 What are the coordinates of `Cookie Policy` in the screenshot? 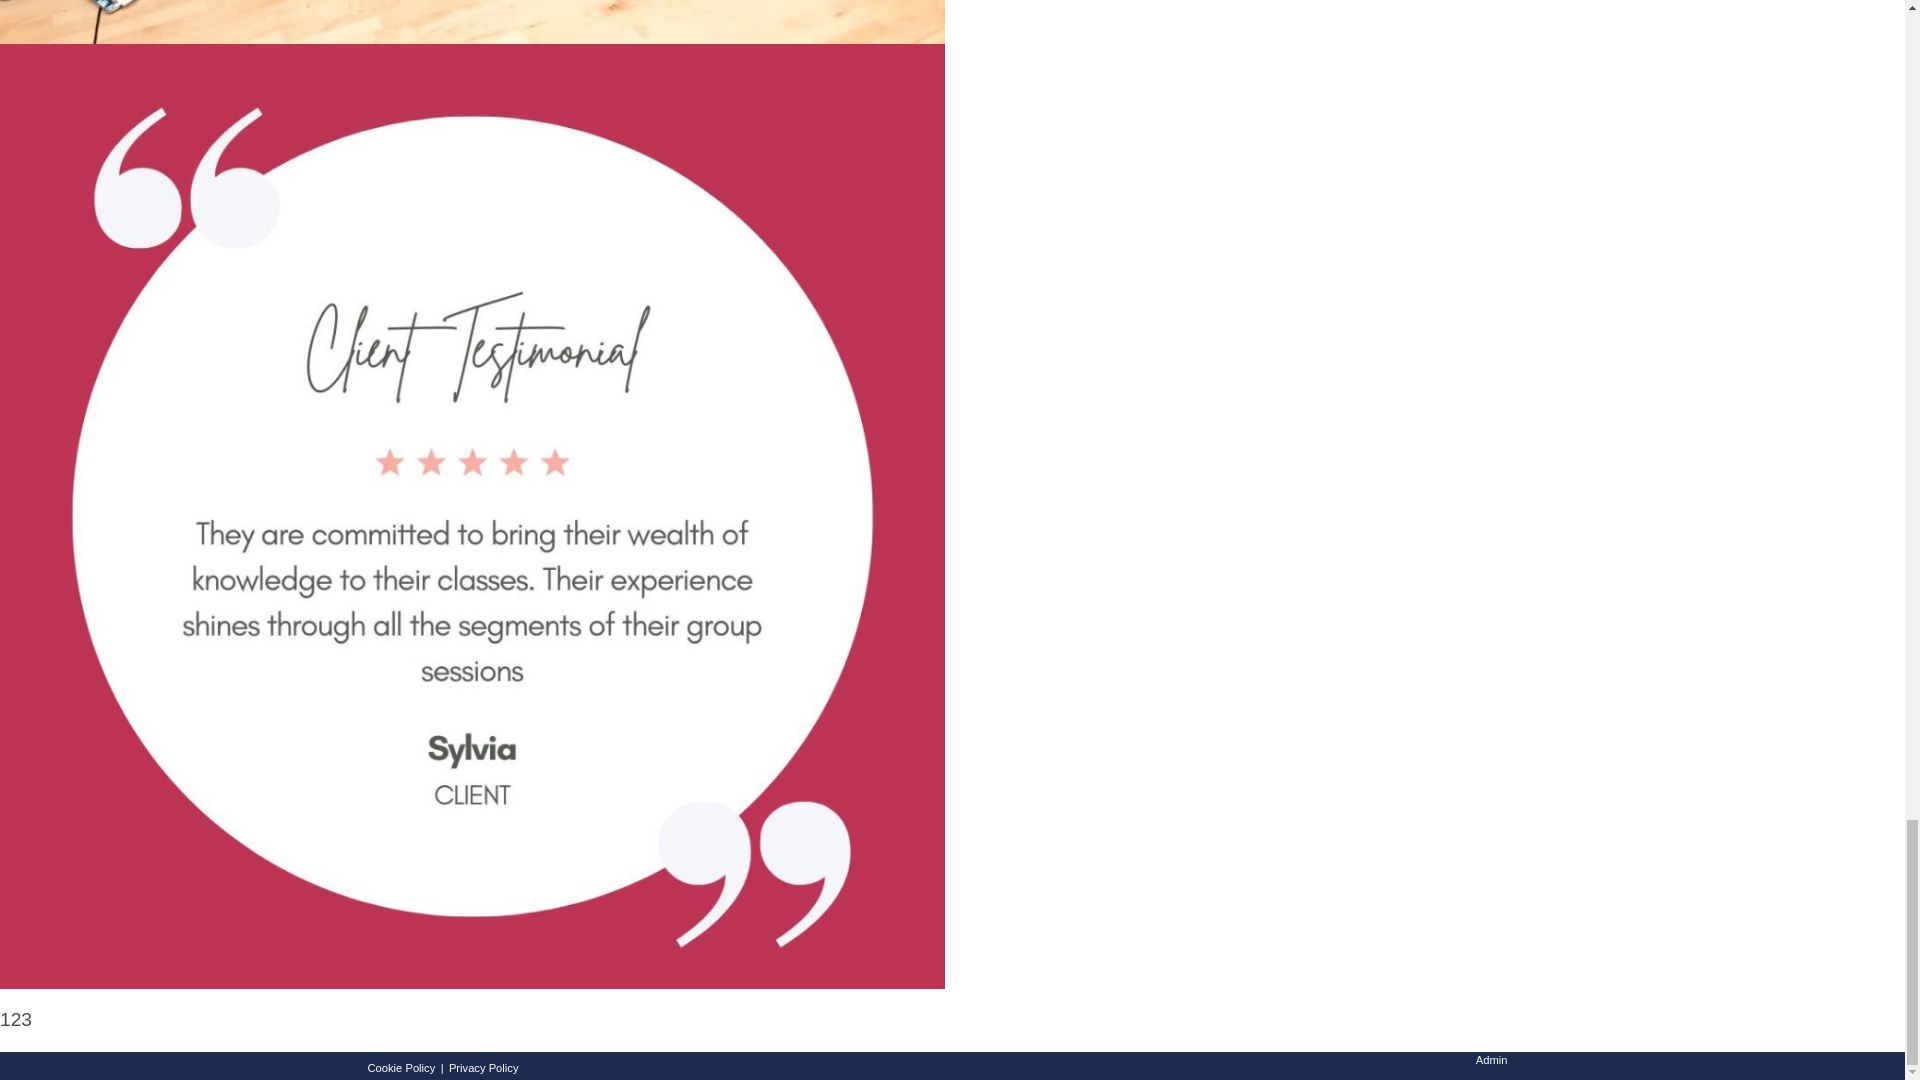 It's located at (402, 1067).